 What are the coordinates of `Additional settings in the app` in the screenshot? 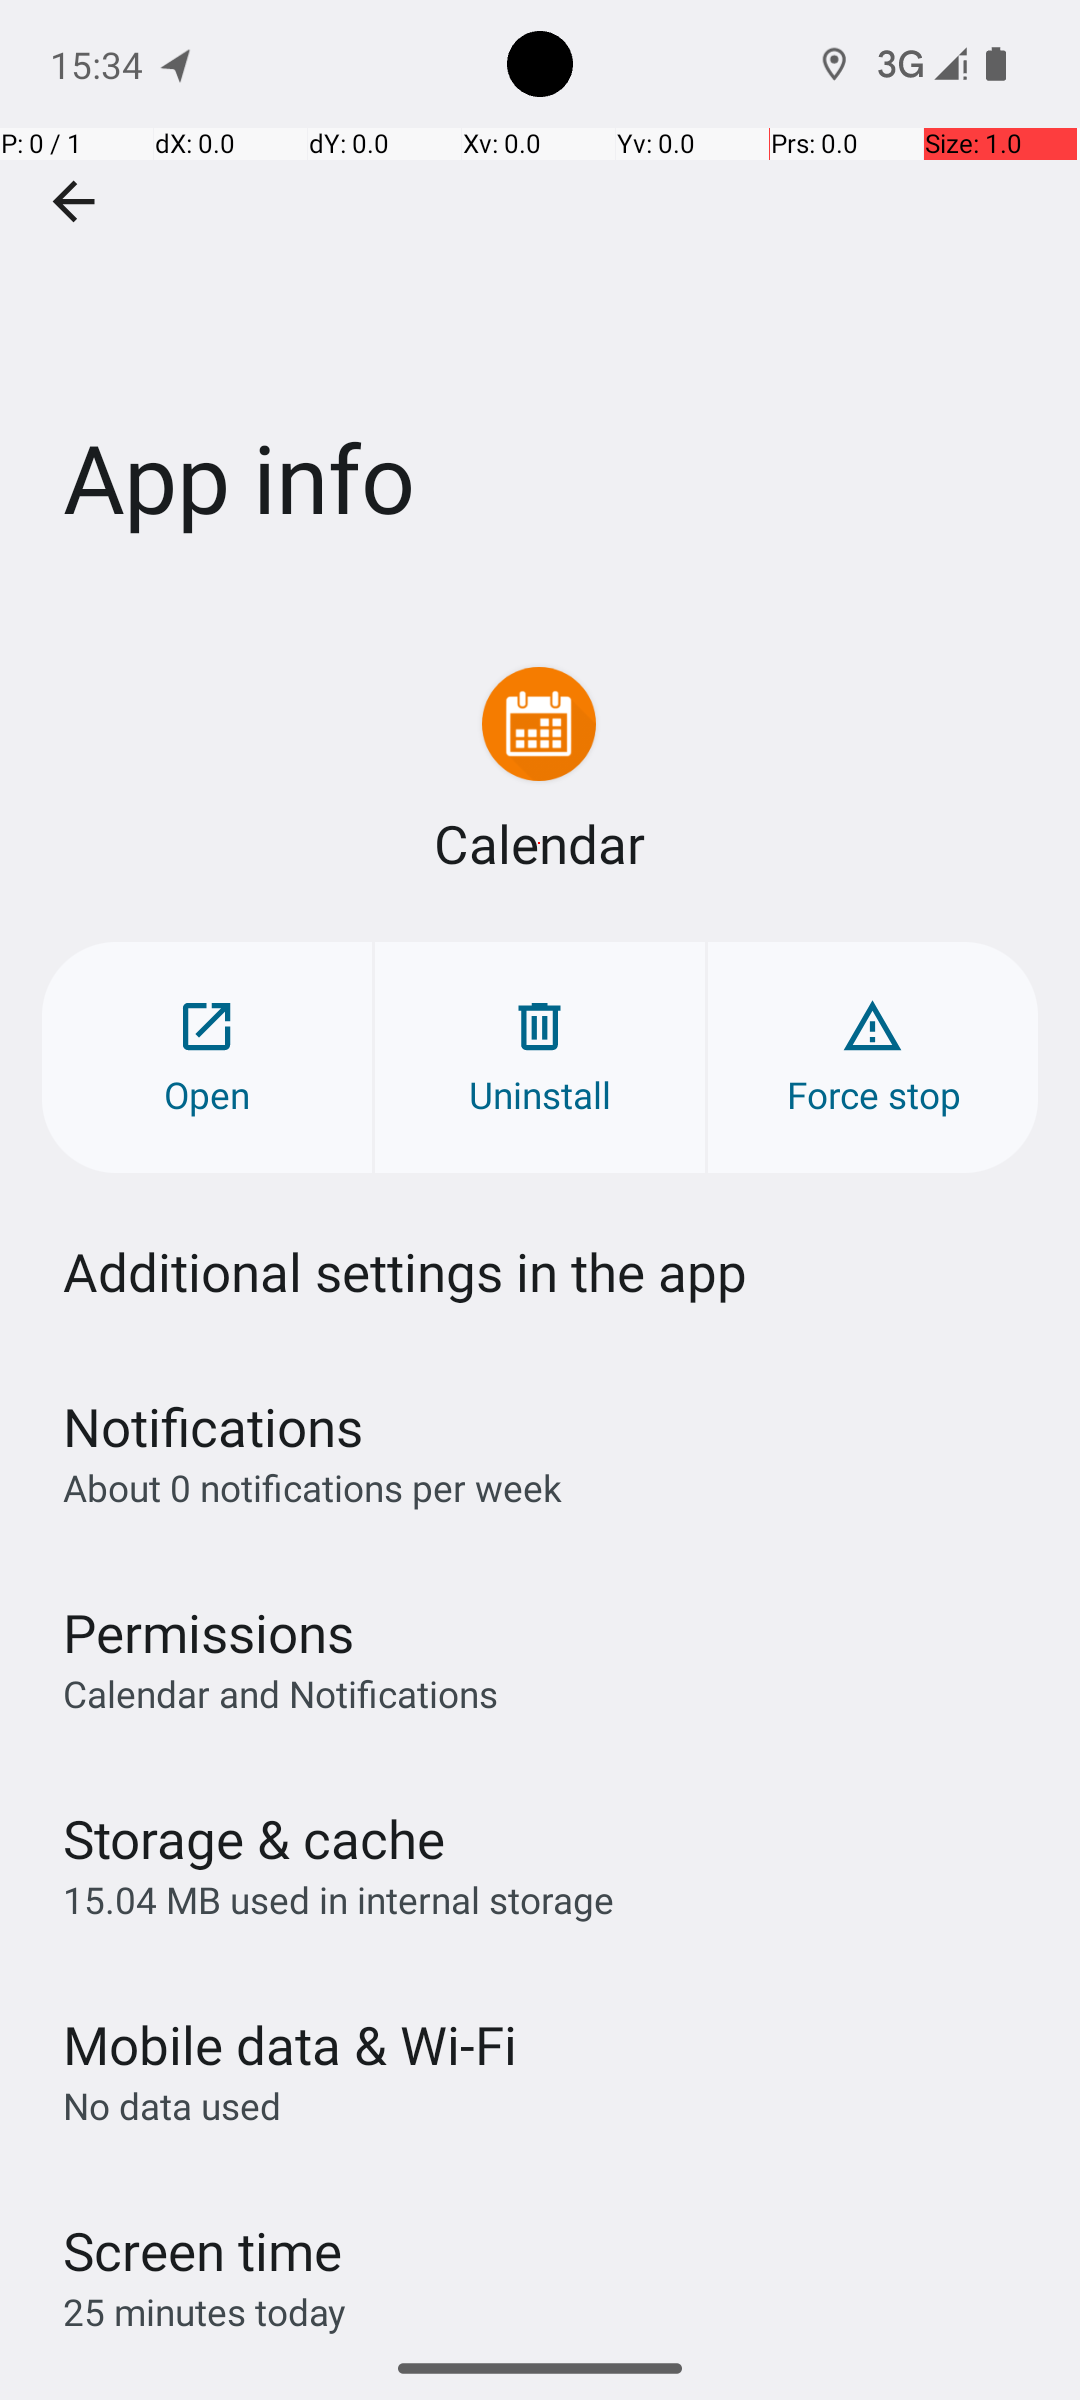 It's located at (405, 1272).